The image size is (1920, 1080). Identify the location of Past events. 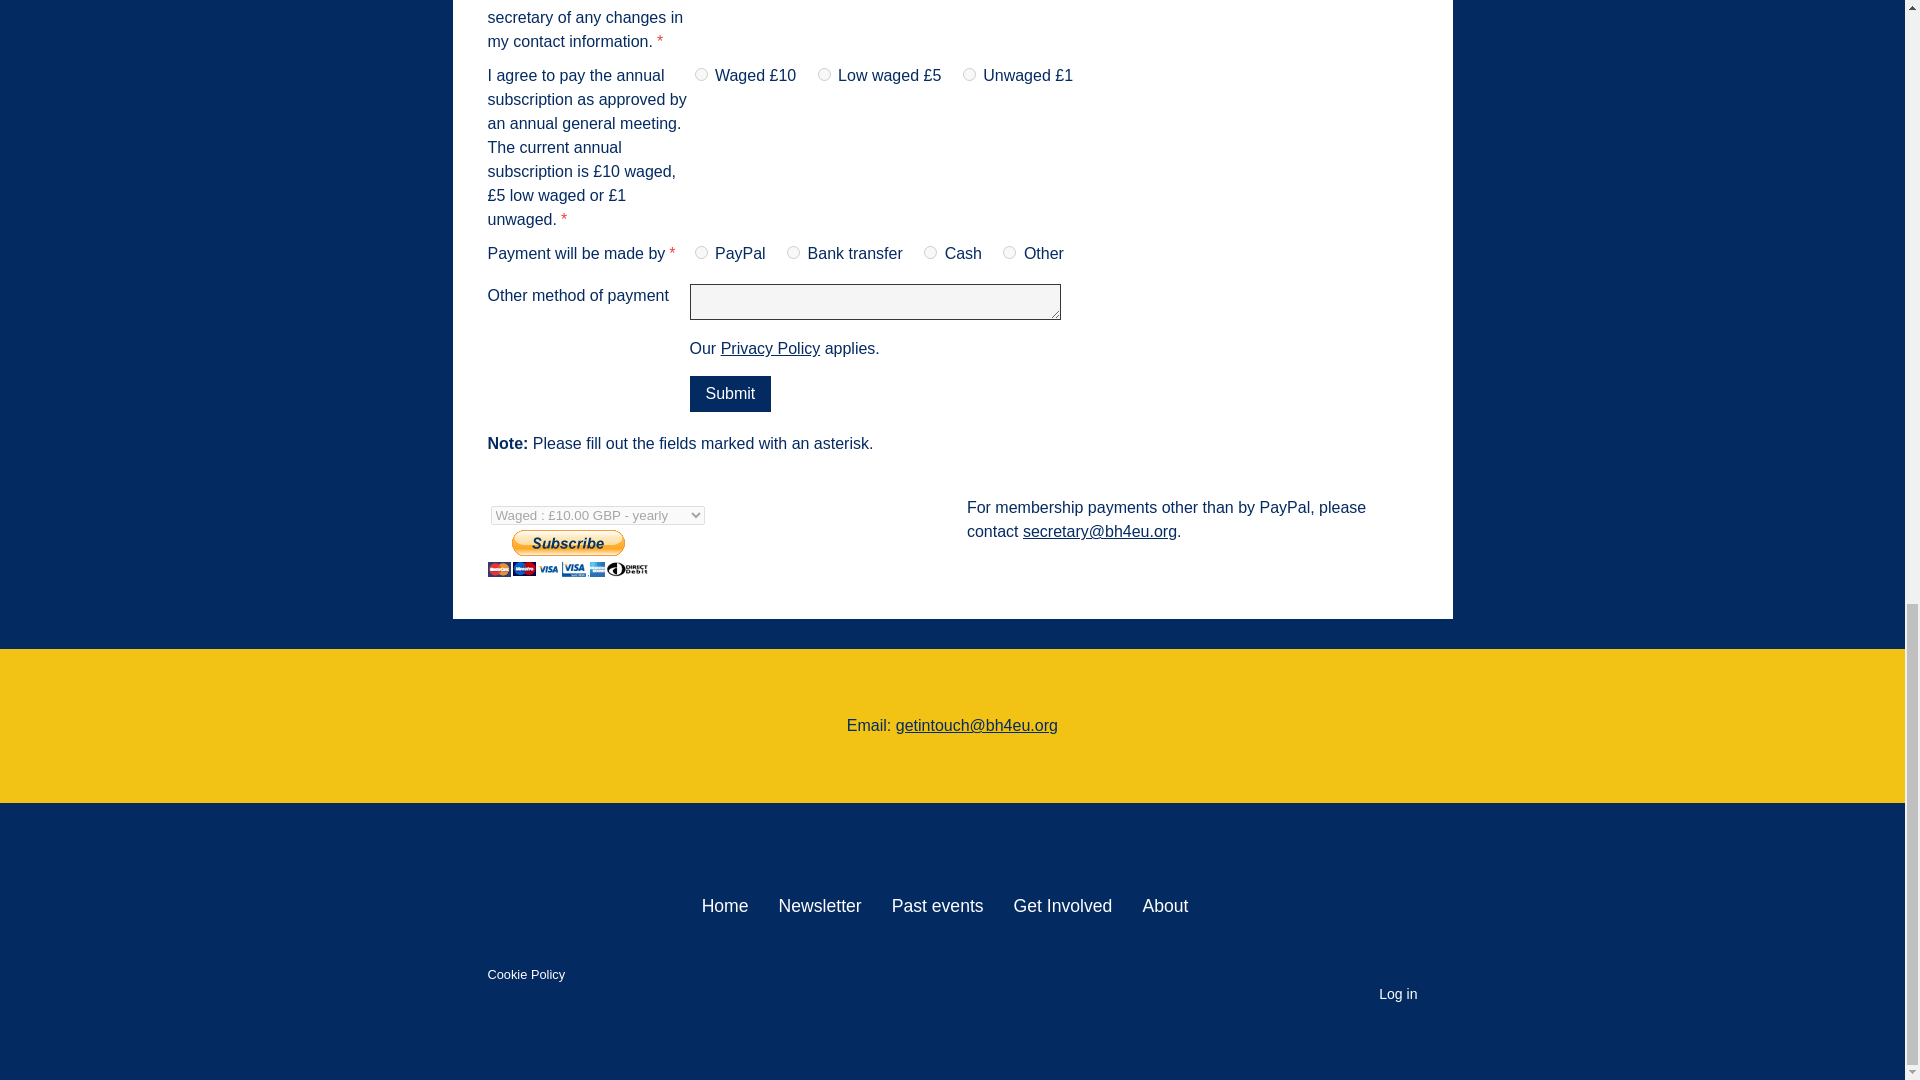
(938, 906).